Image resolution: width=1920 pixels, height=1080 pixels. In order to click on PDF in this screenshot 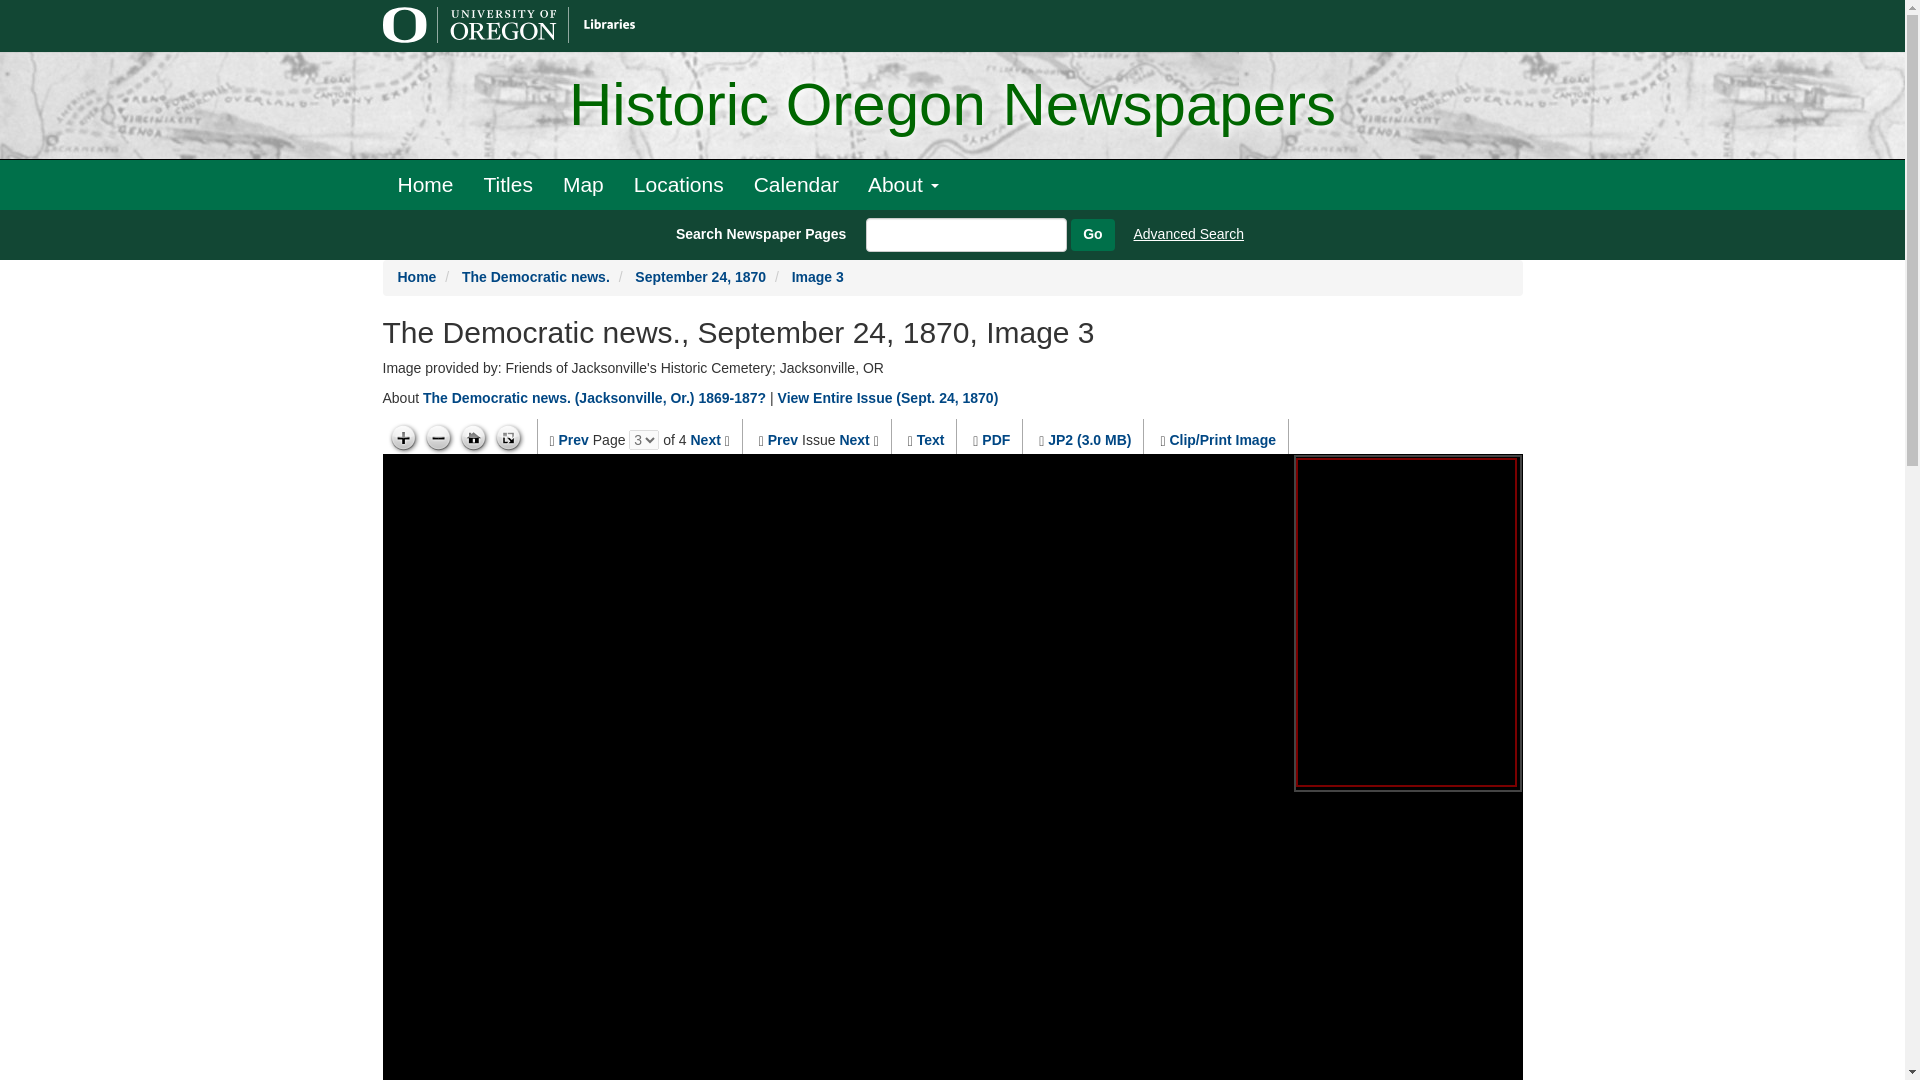, I will do `click(995, 440)`.